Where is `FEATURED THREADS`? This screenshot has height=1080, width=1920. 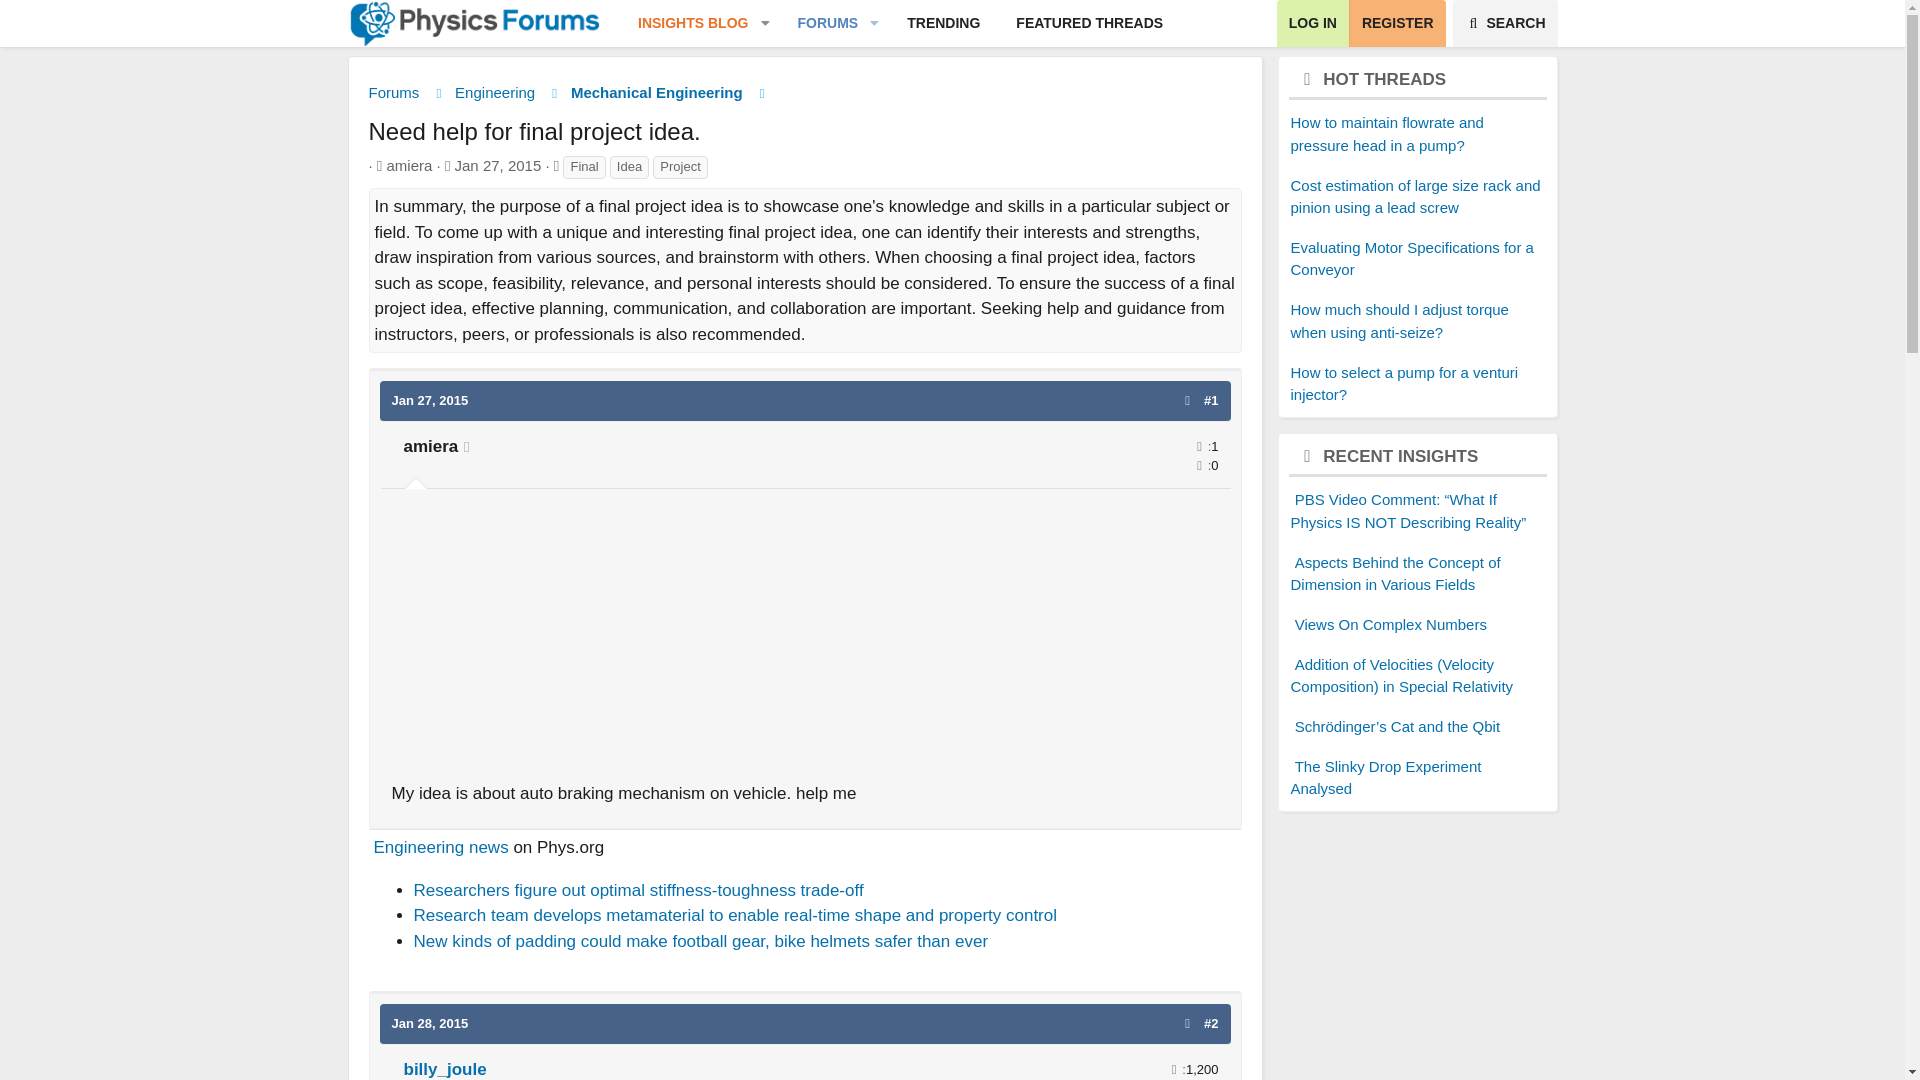 FEATURED THREADS is located at coordinates (1089, 24).